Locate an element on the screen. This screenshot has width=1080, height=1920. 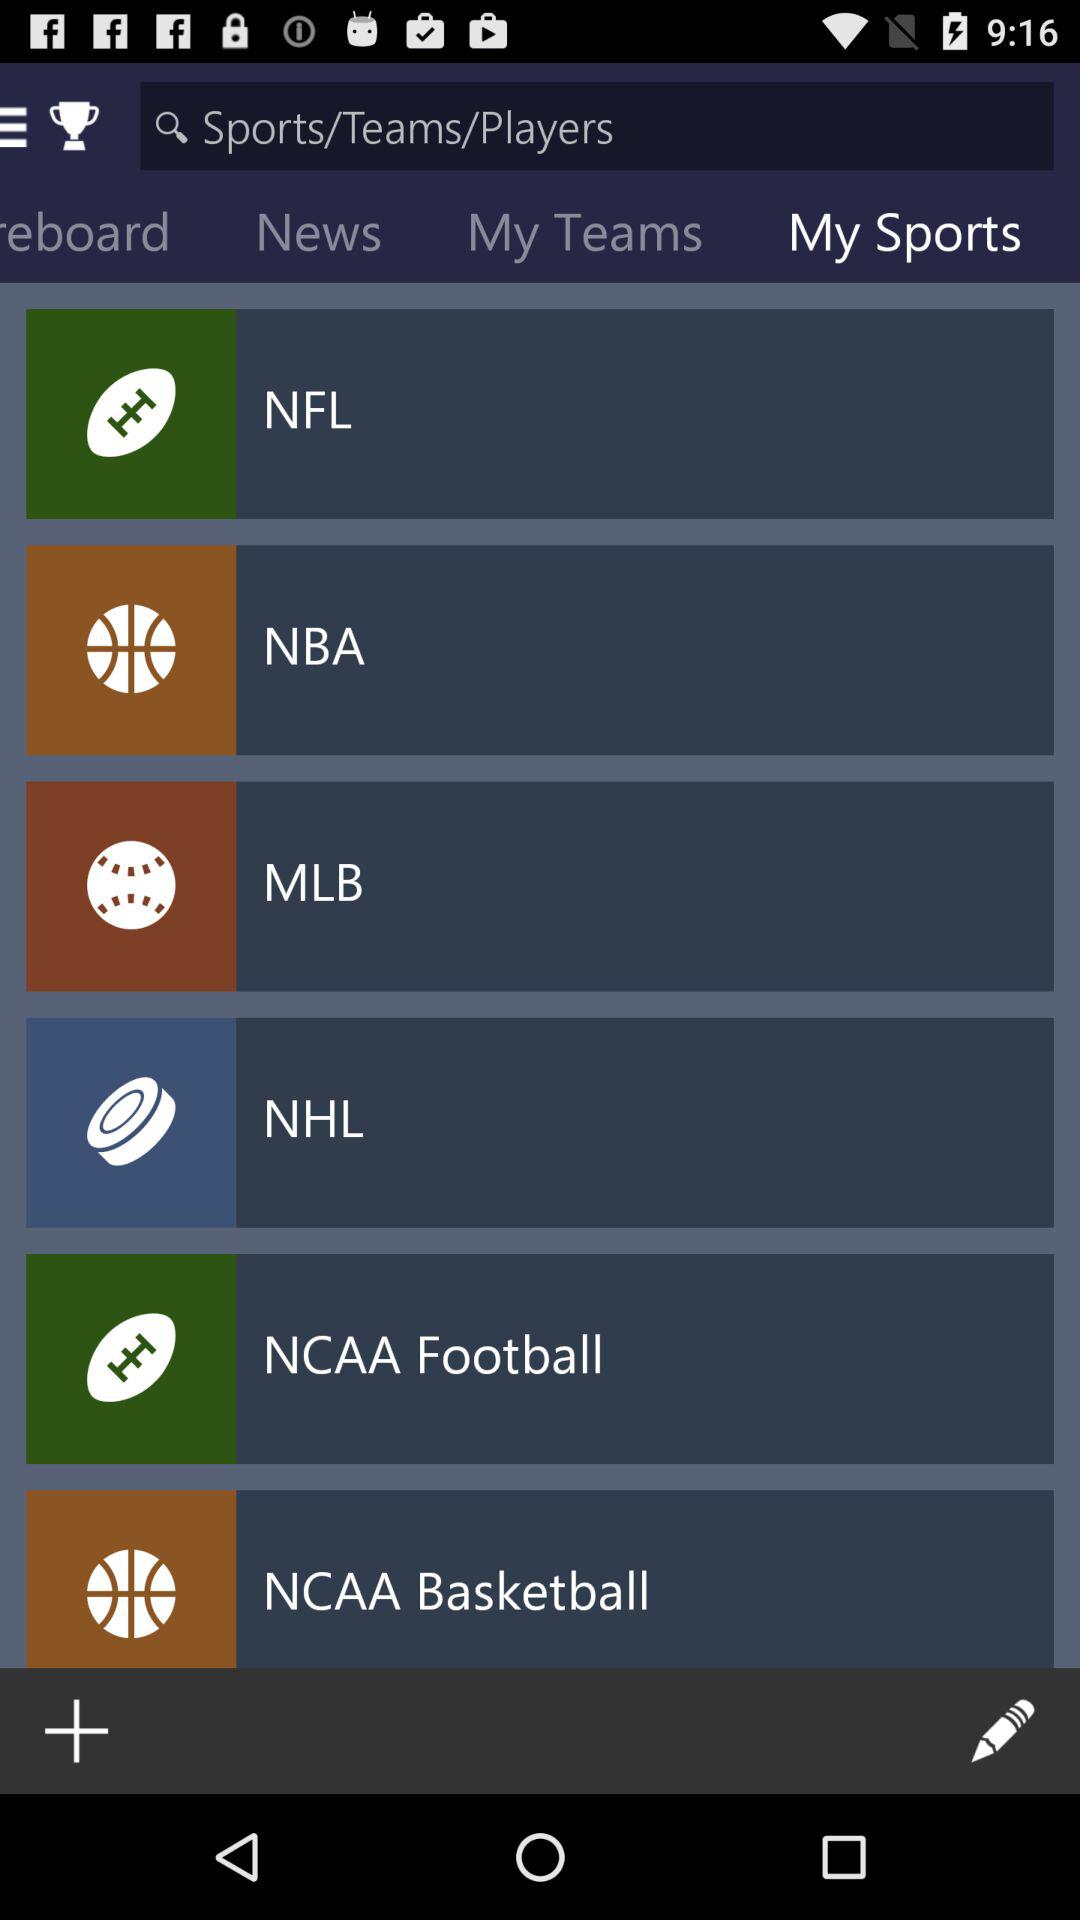
search the details is located at coordinates (596, 126).